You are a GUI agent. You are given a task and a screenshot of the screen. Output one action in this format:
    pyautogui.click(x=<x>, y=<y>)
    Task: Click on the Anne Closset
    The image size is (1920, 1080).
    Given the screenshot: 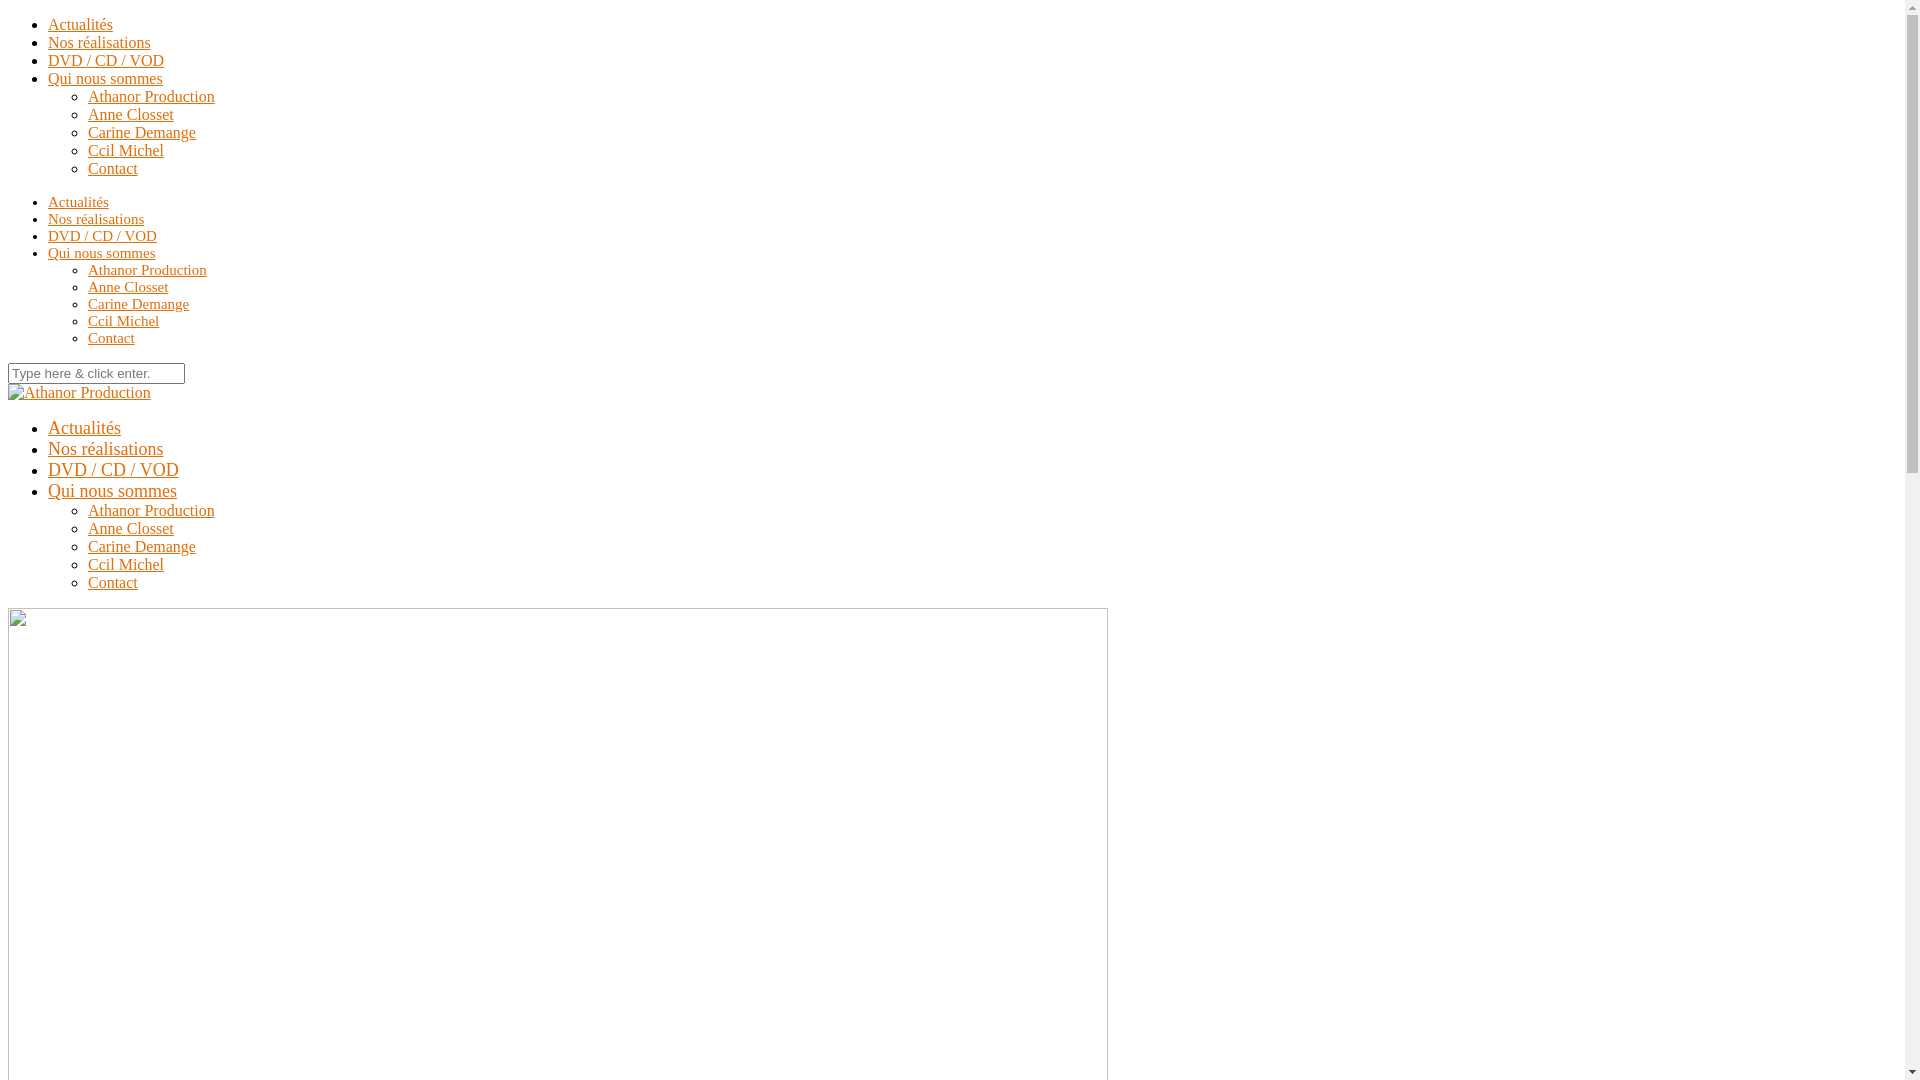 What is the action you would take?
    pyautogui.click(x=131, y=528)
    